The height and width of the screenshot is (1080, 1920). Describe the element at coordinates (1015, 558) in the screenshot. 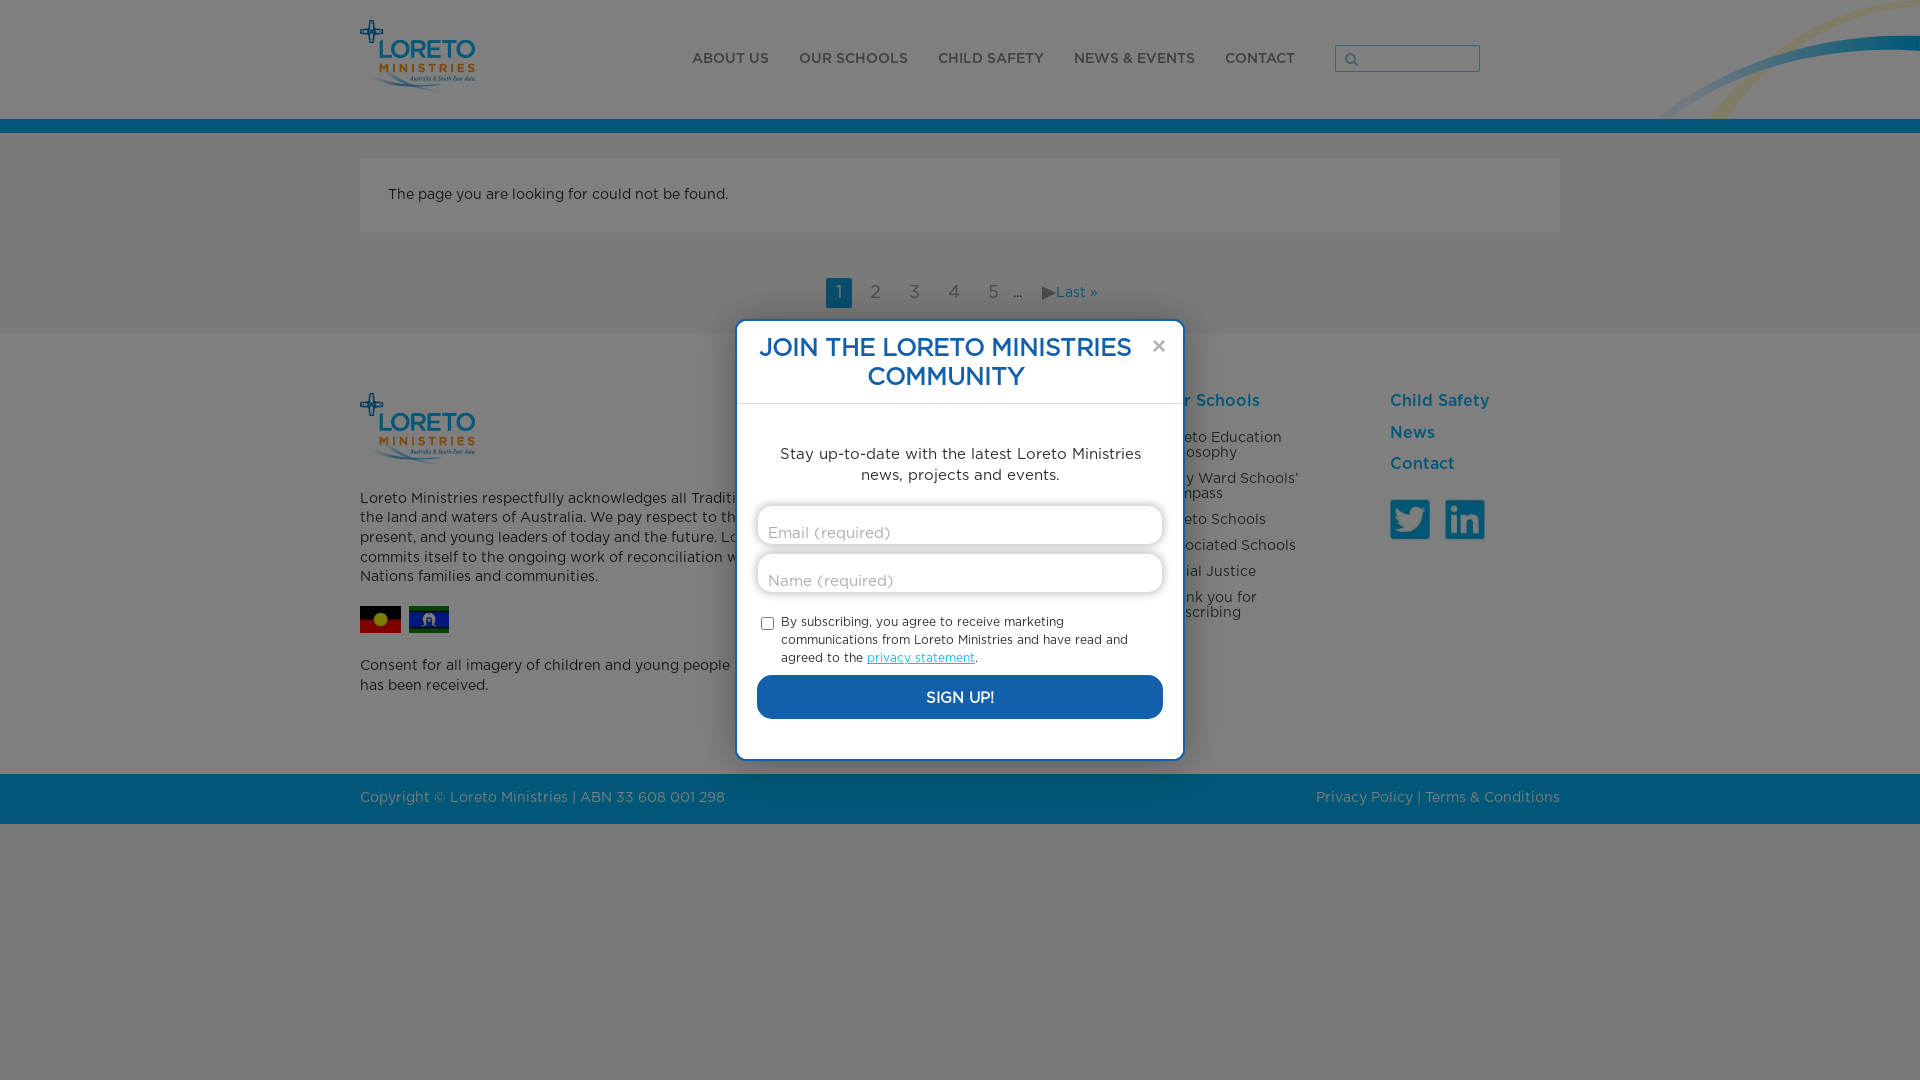

I see `Meet the Team` at that location.